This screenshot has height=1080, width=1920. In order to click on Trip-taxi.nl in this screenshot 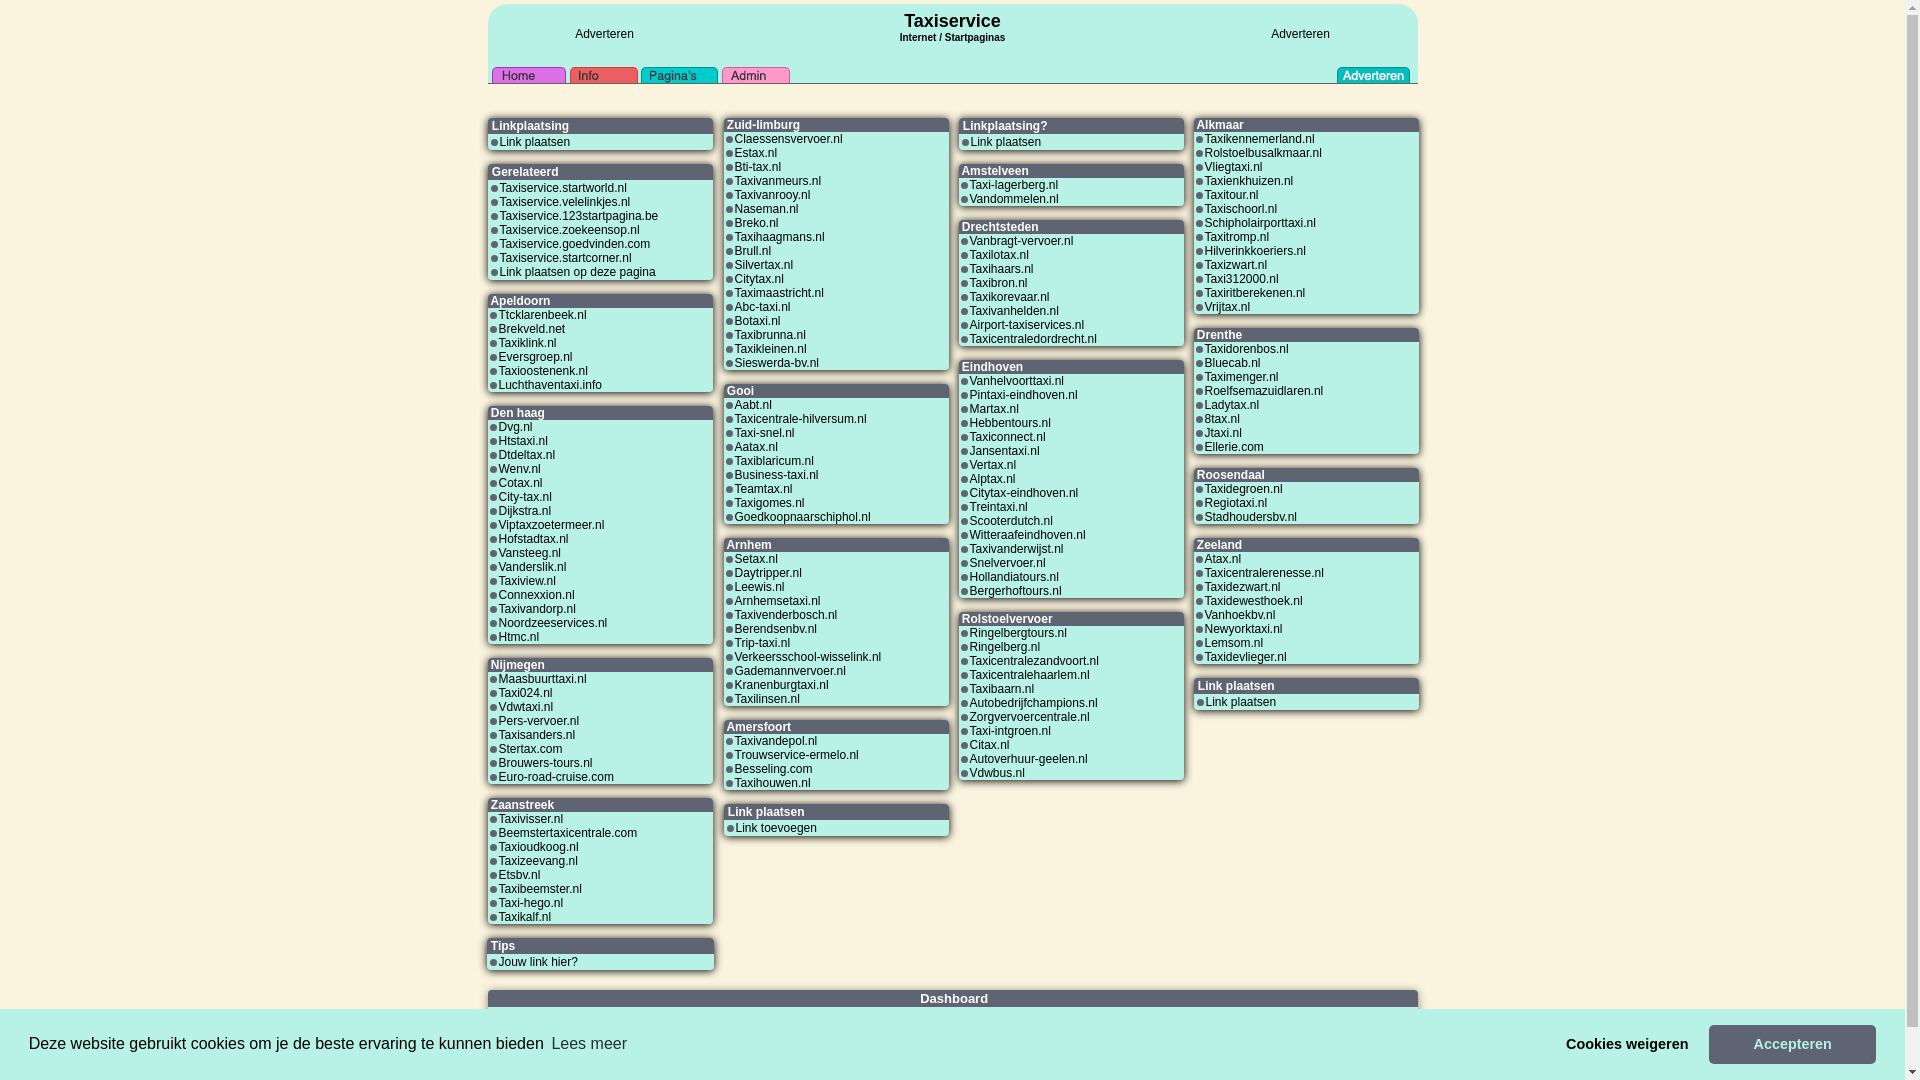, I will do `click(762, 643)`.